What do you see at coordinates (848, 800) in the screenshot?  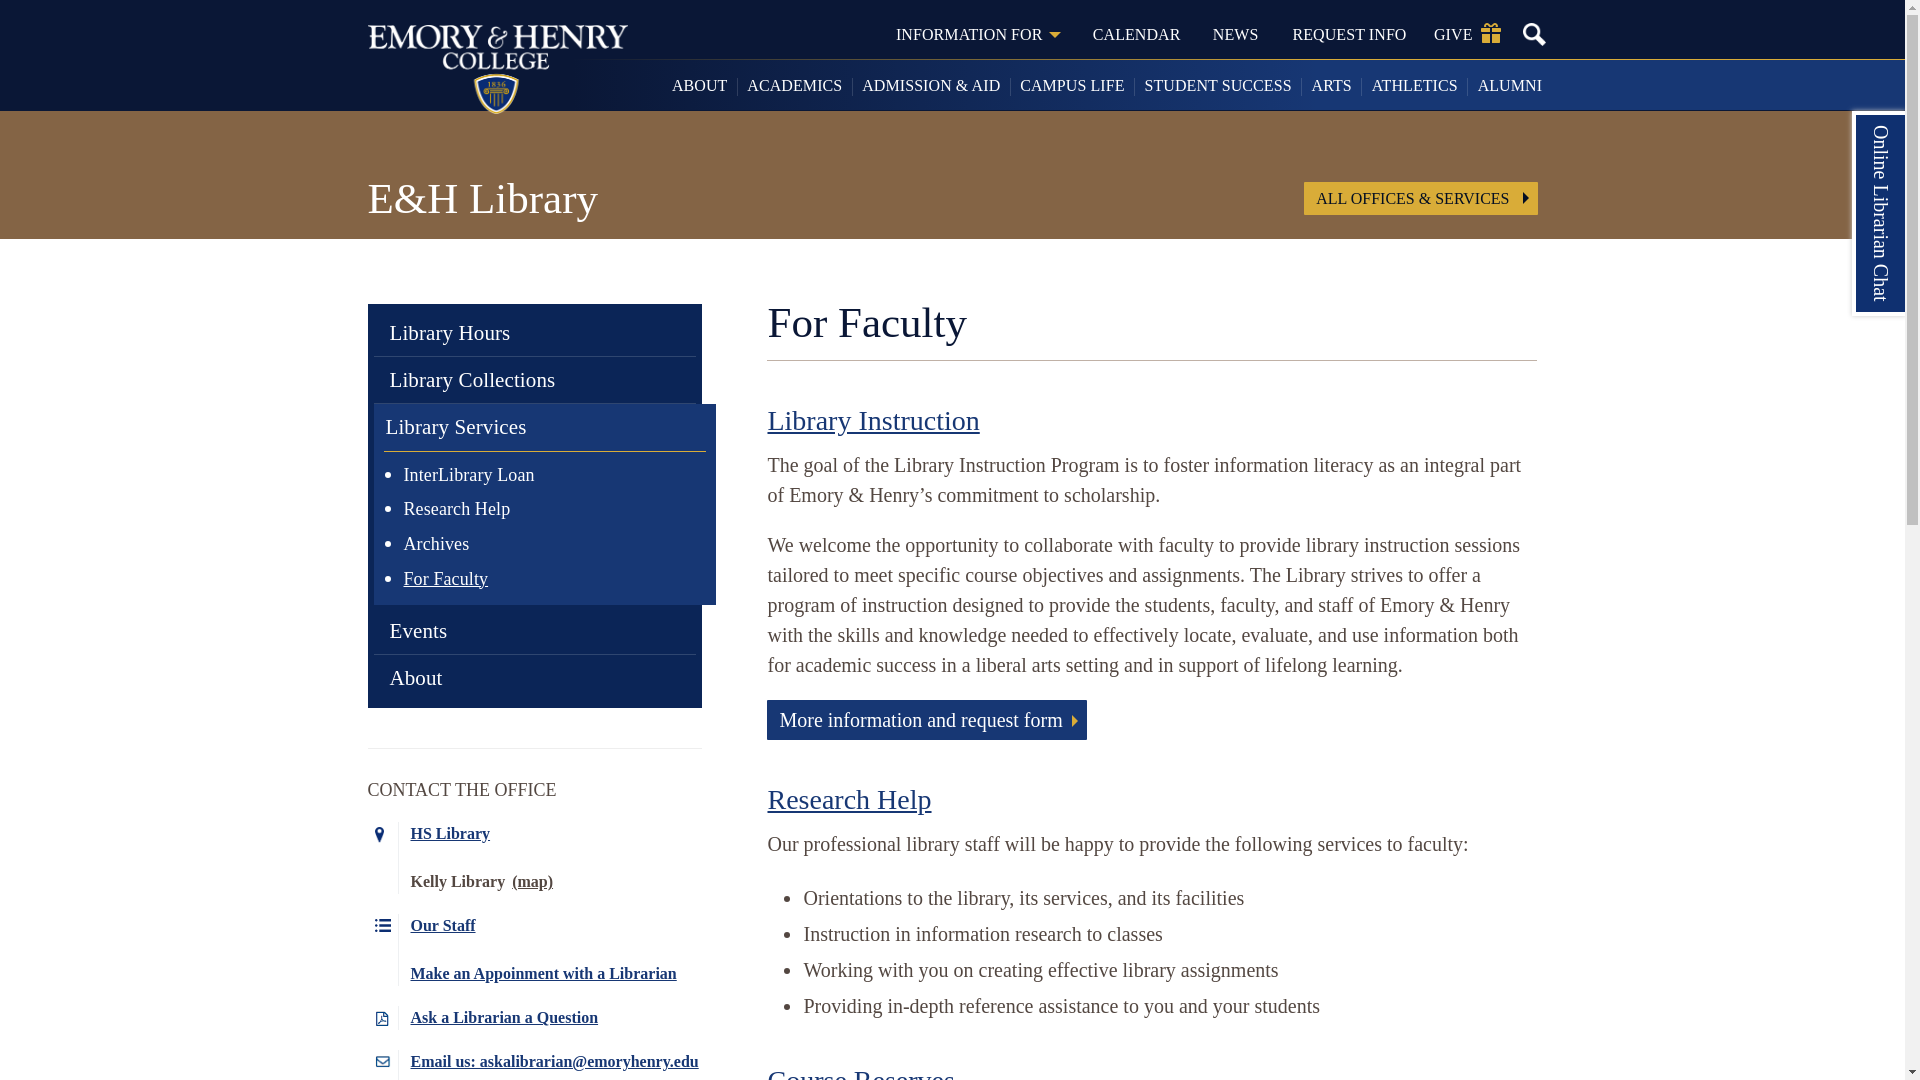 I see `Research Help` at bounding box center [848, 800].